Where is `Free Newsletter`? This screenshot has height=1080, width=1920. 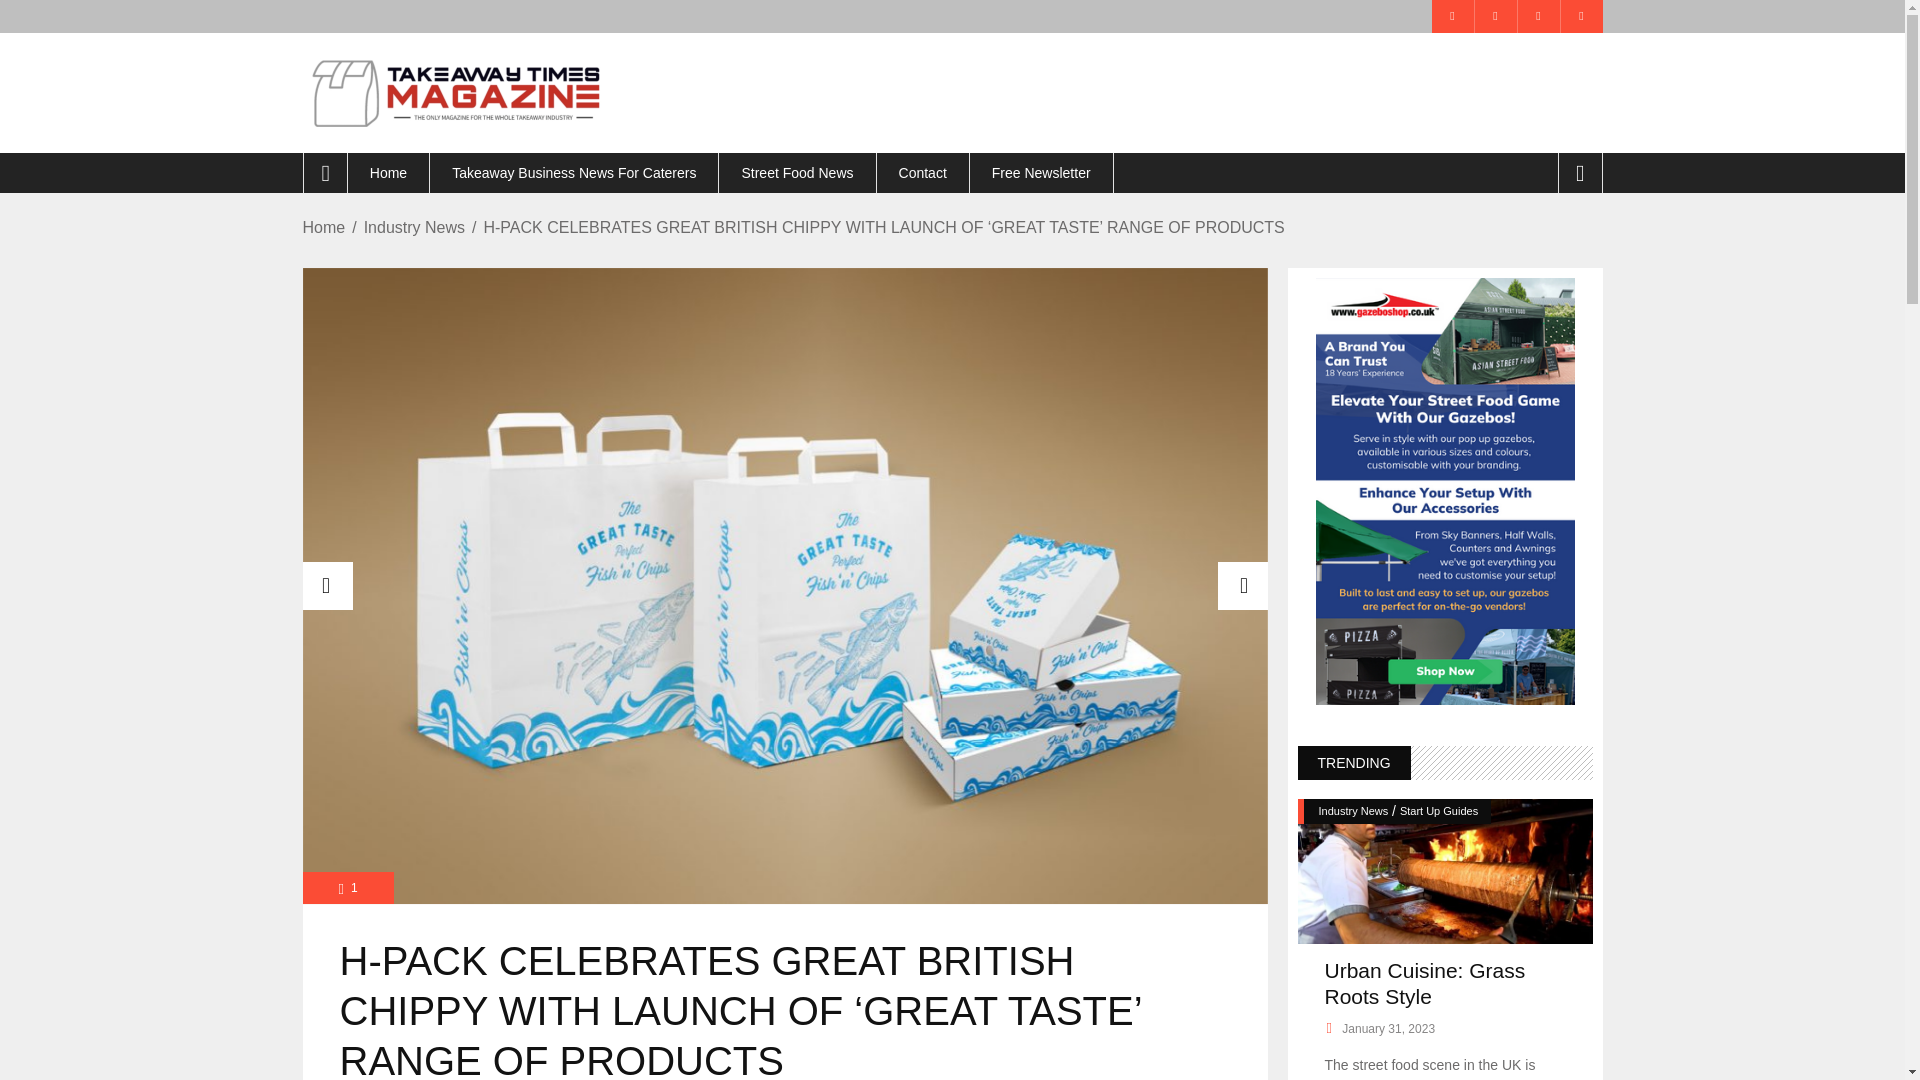 Free Newsletter is located at coordinates (1041, 173).